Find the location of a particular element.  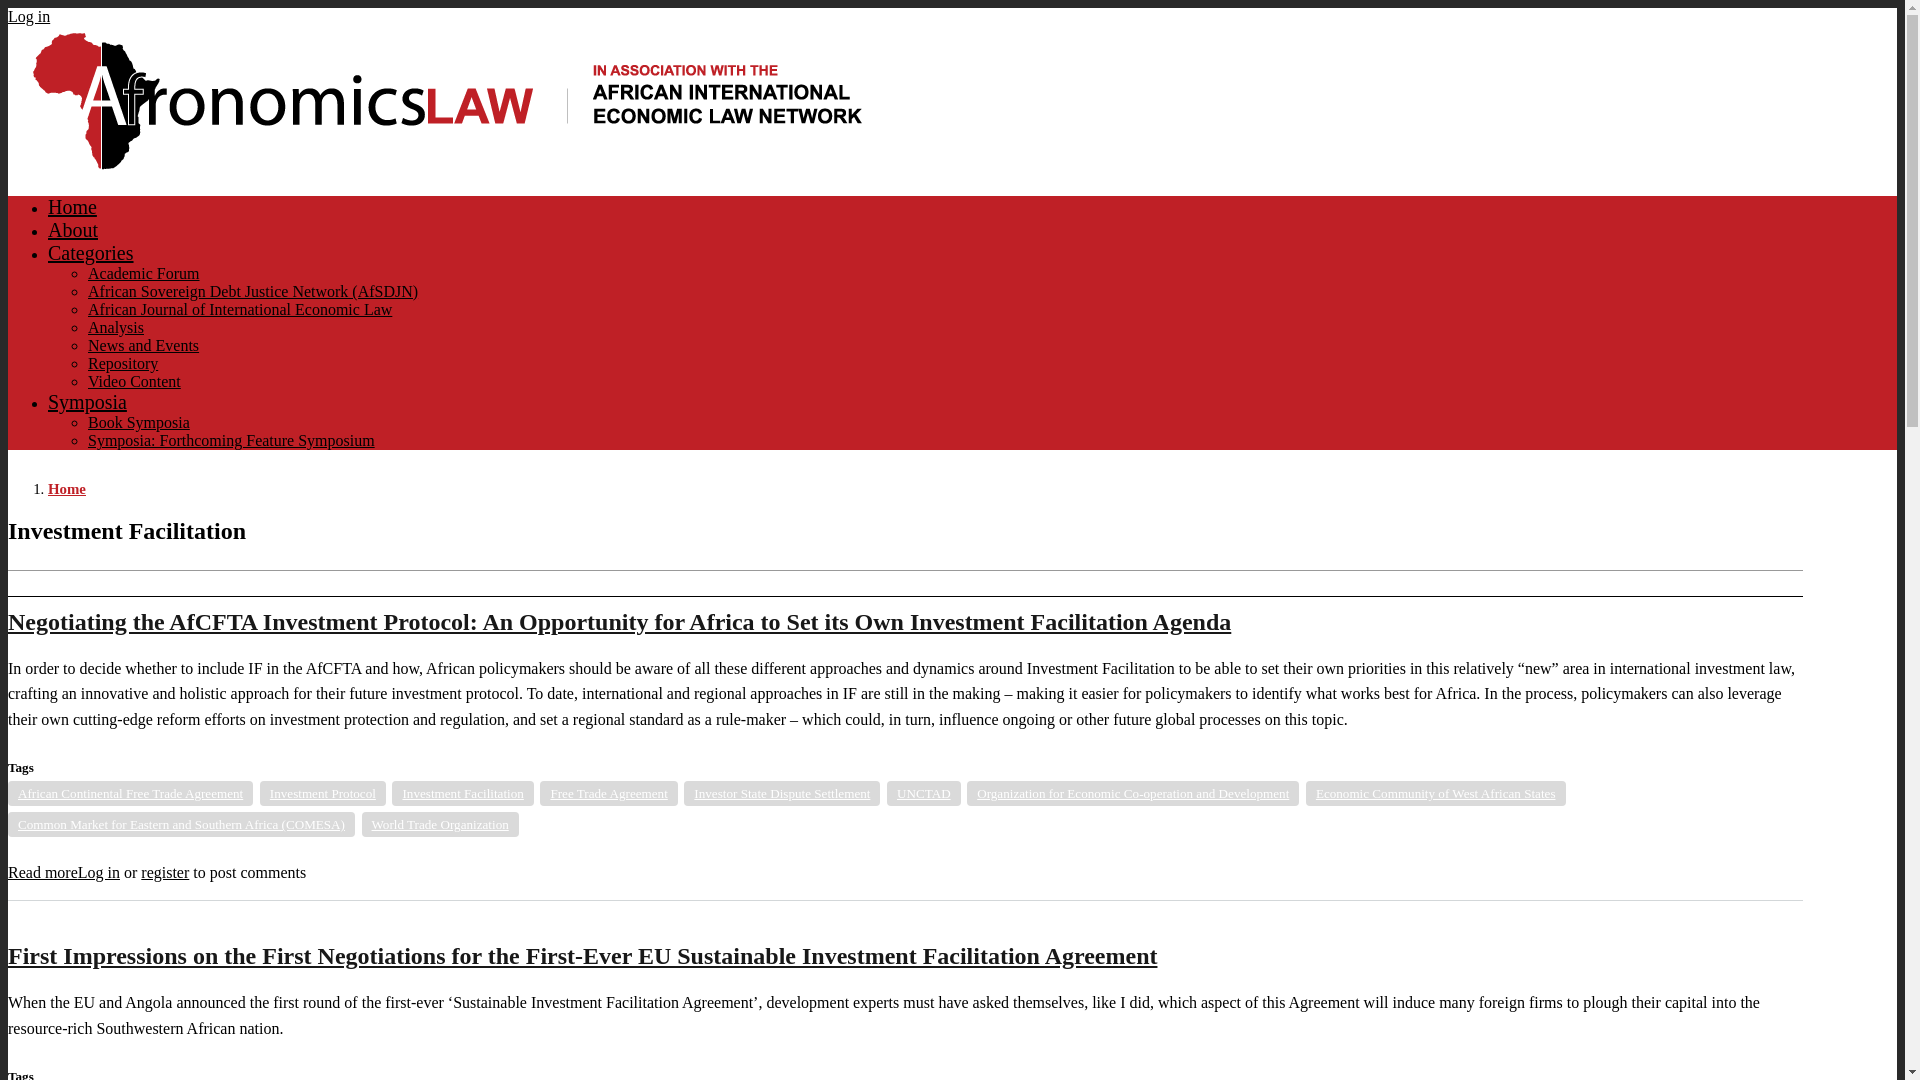

Economic Community of West African States is located at coordinates (1436, 792).